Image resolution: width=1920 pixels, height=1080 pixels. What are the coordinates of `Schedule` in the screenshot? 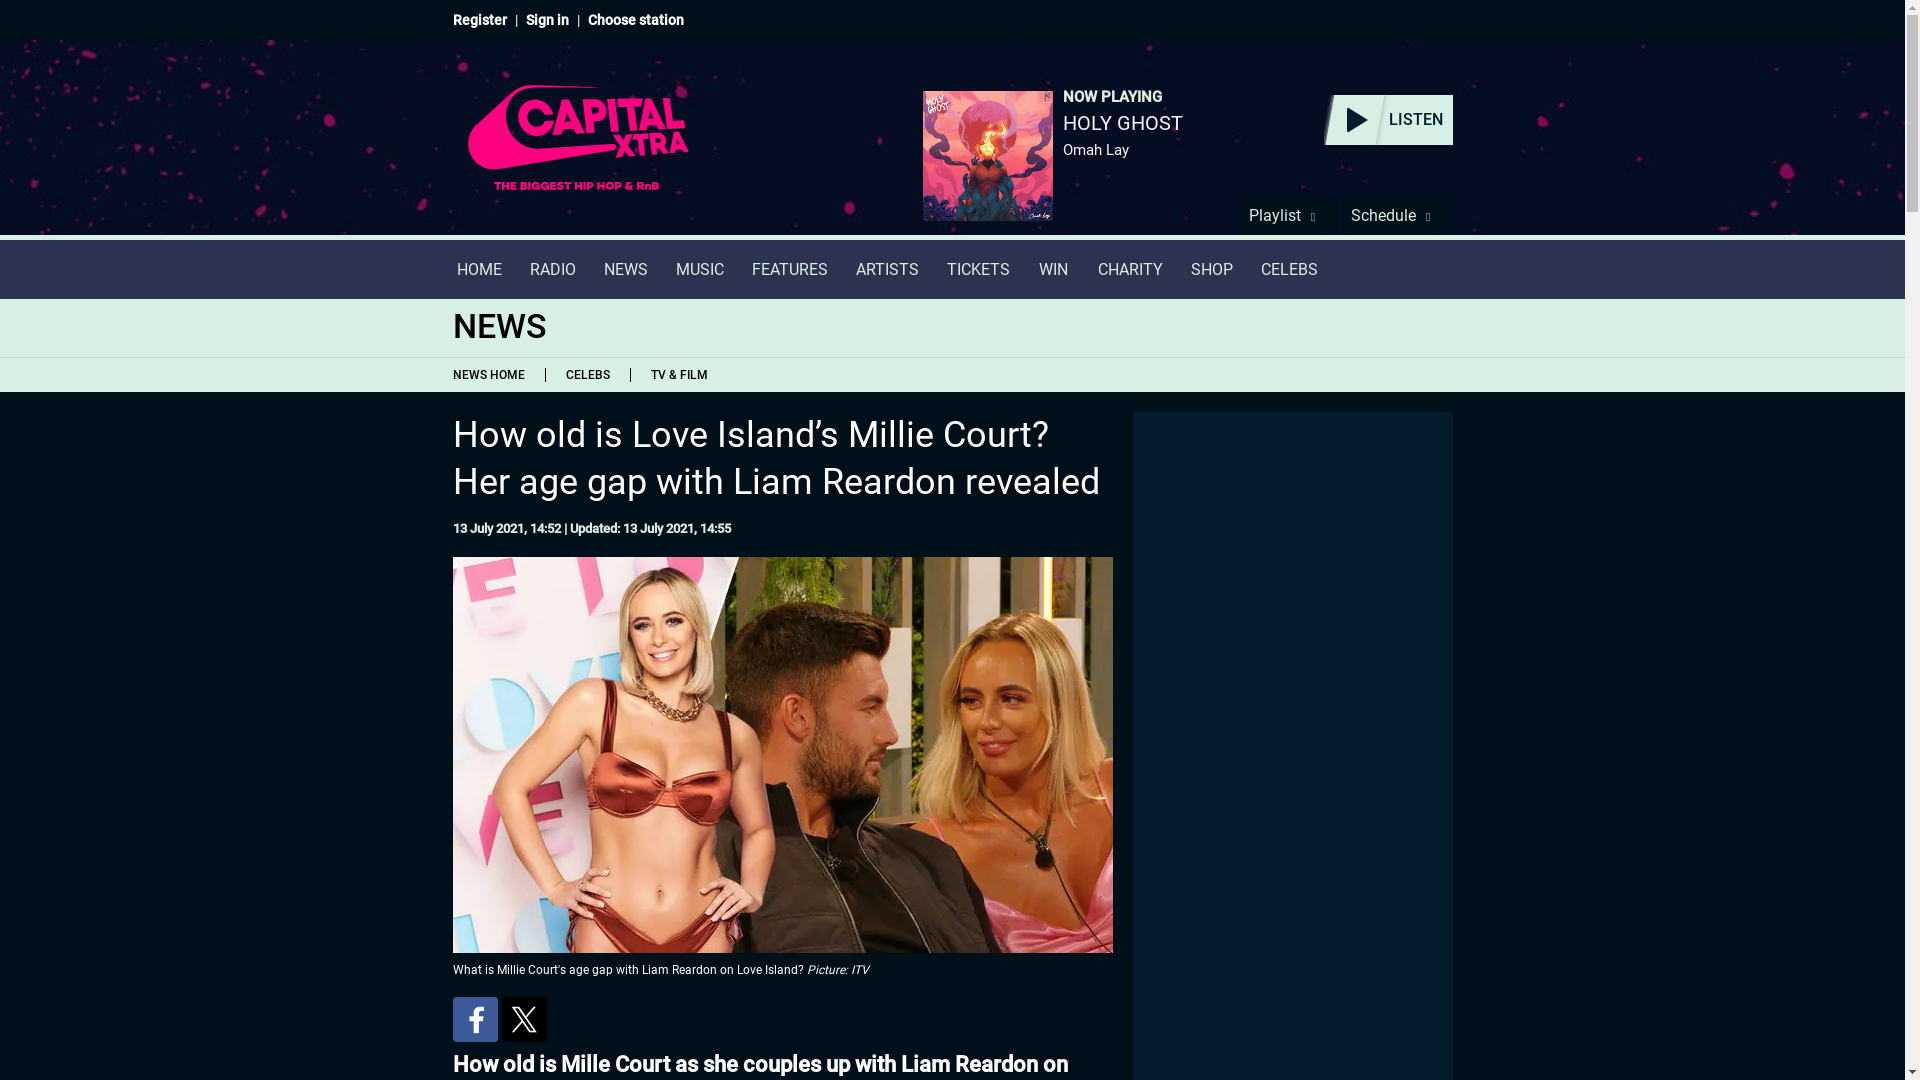 It's located at (1396, 215).